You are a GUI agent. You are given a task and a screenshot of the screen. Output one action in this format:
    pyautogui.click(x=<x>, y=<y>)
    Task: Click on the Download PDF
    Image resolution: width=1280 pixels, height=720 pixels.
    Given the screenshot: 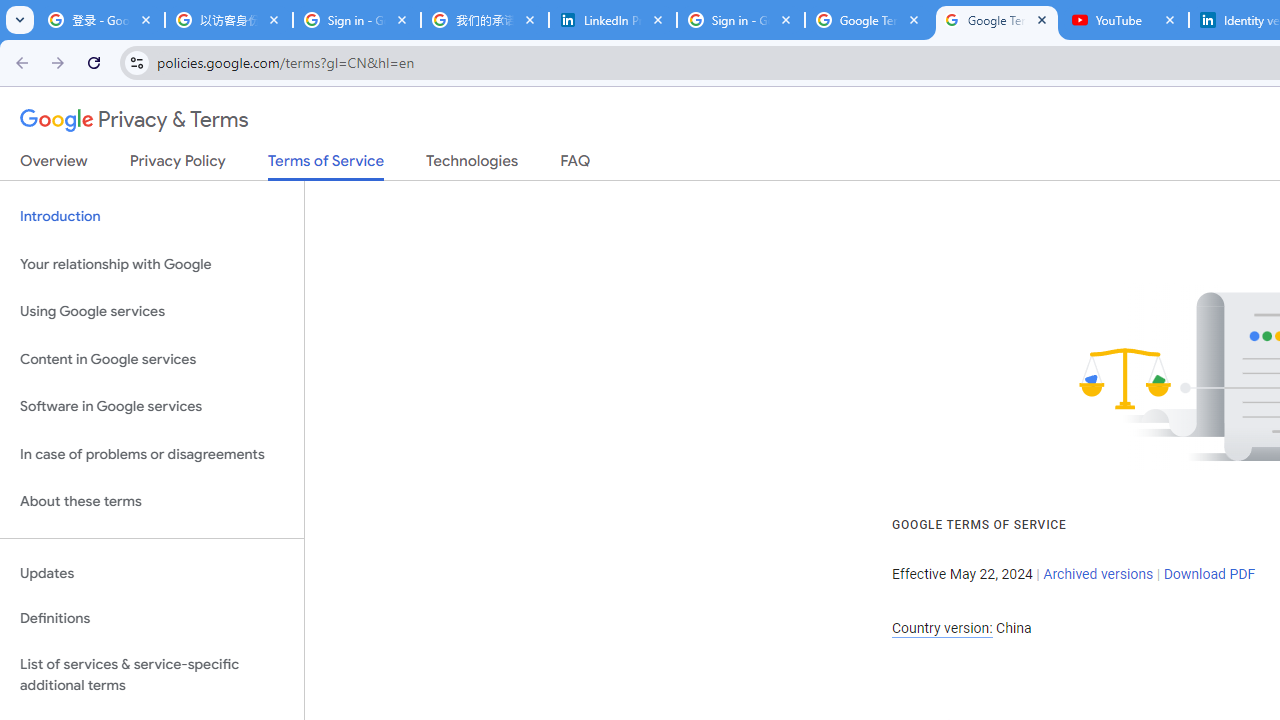 What is the action you would take?
    pyautogui.click(x=1209, y=574)
    